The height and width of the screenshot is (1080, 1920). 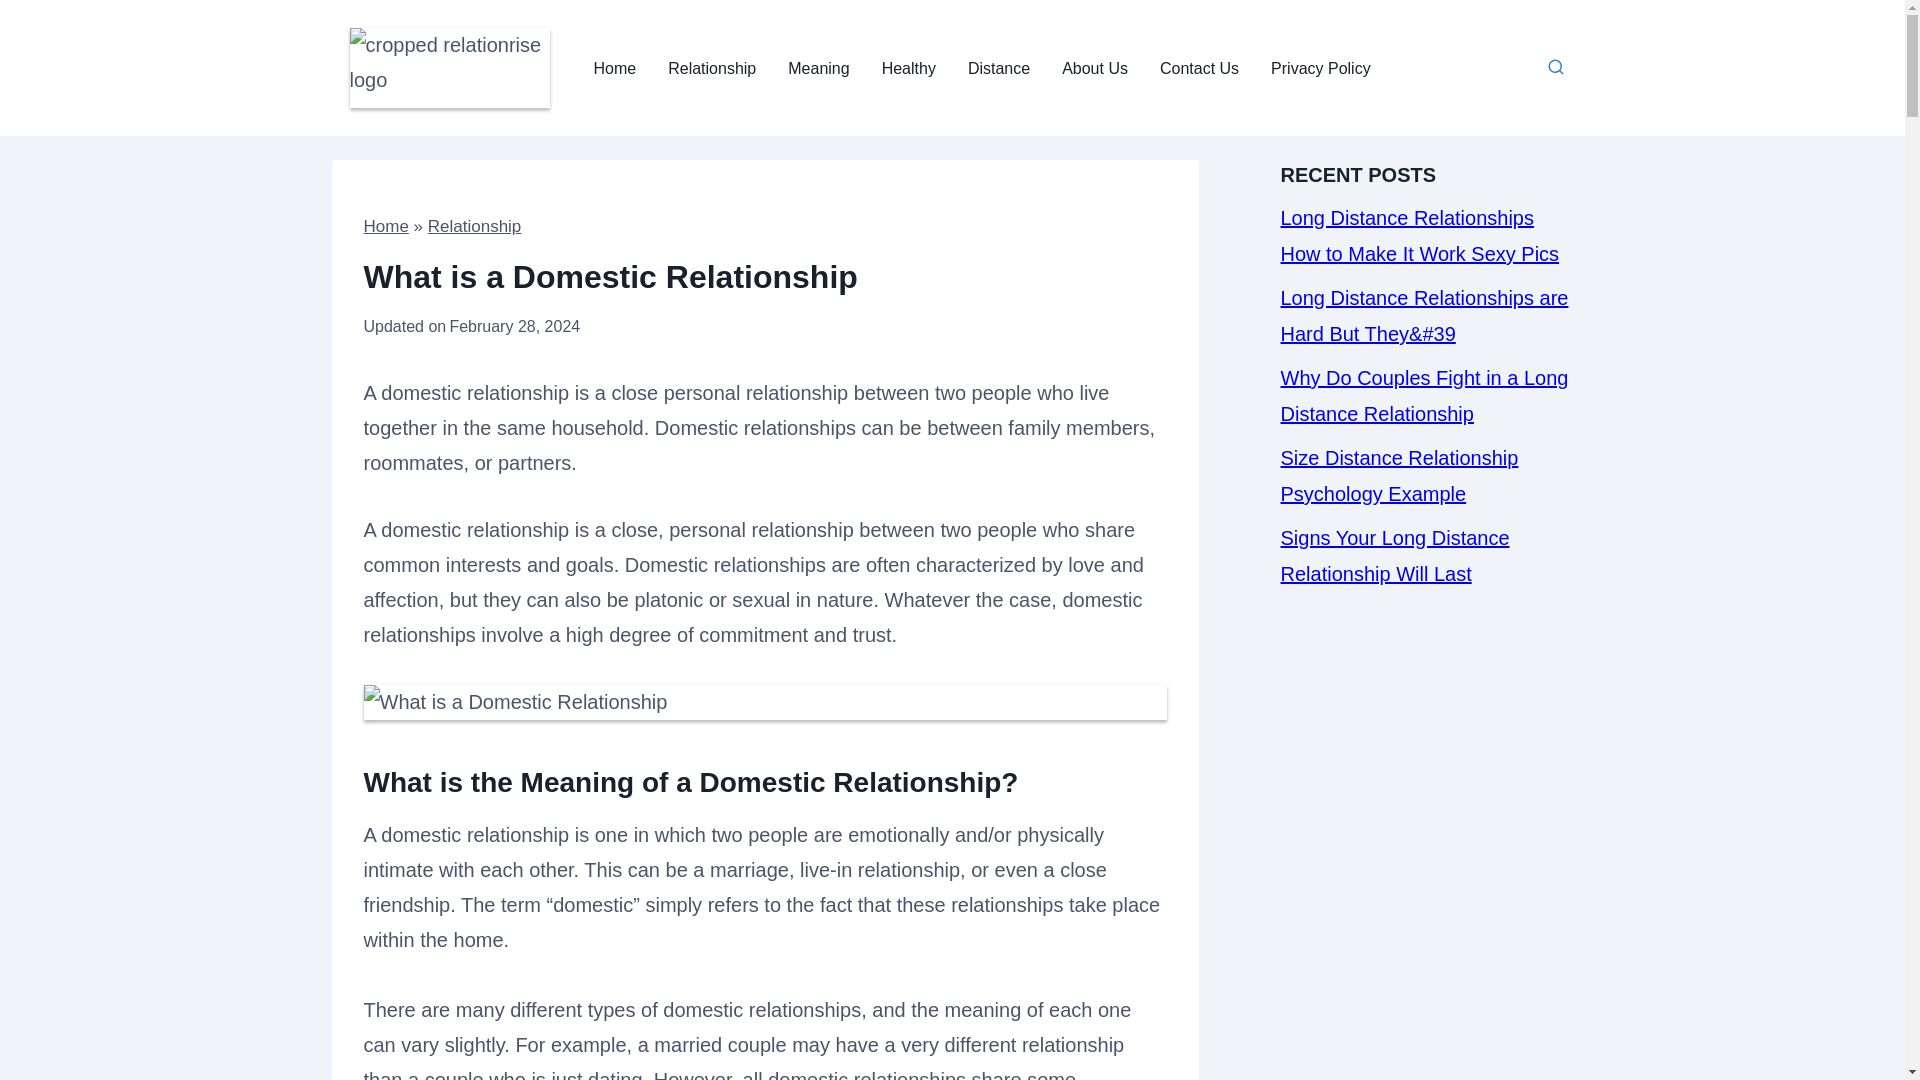 What do you see at coordinates (1200, 68) in the screenshot?
I see `Contact Us` at bounding box center [1200, 68].